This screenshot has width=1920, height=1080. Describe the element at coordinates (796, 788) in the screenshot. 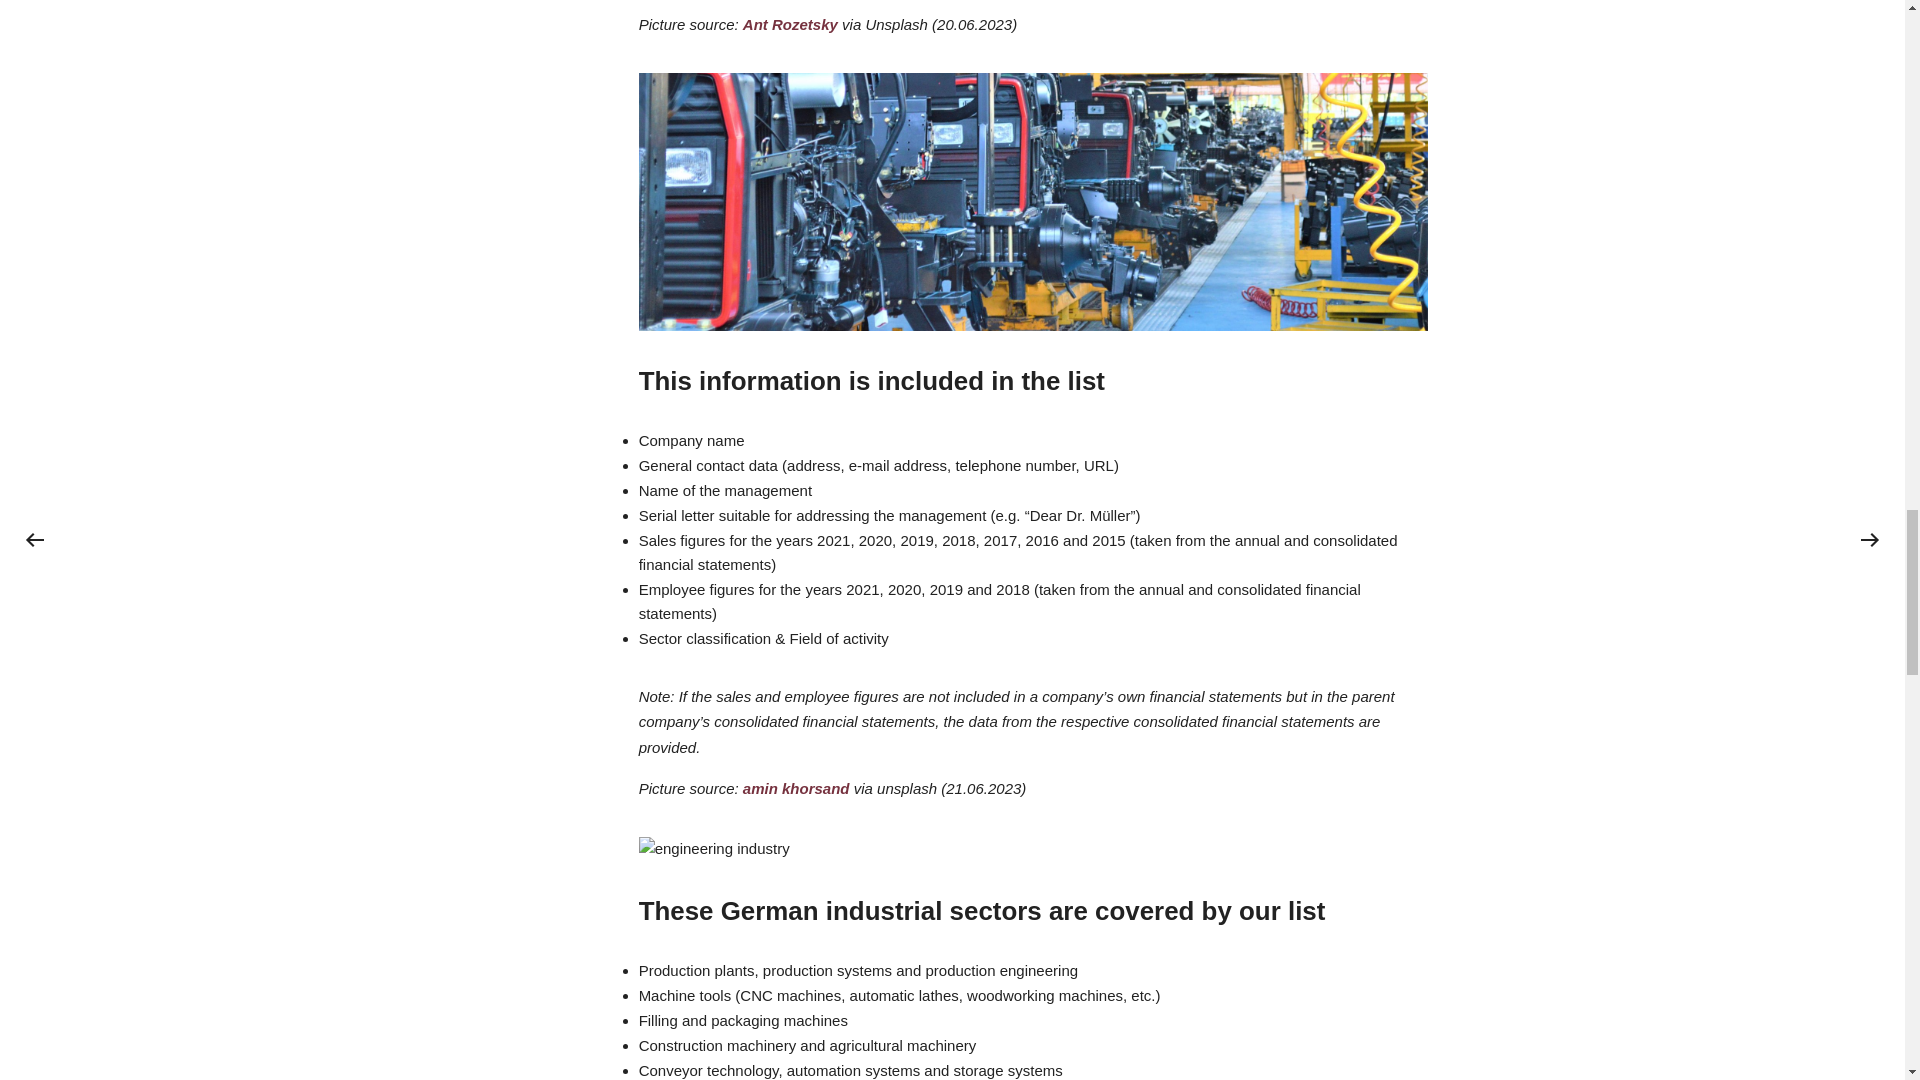

I see `amin khorsand` at that location.